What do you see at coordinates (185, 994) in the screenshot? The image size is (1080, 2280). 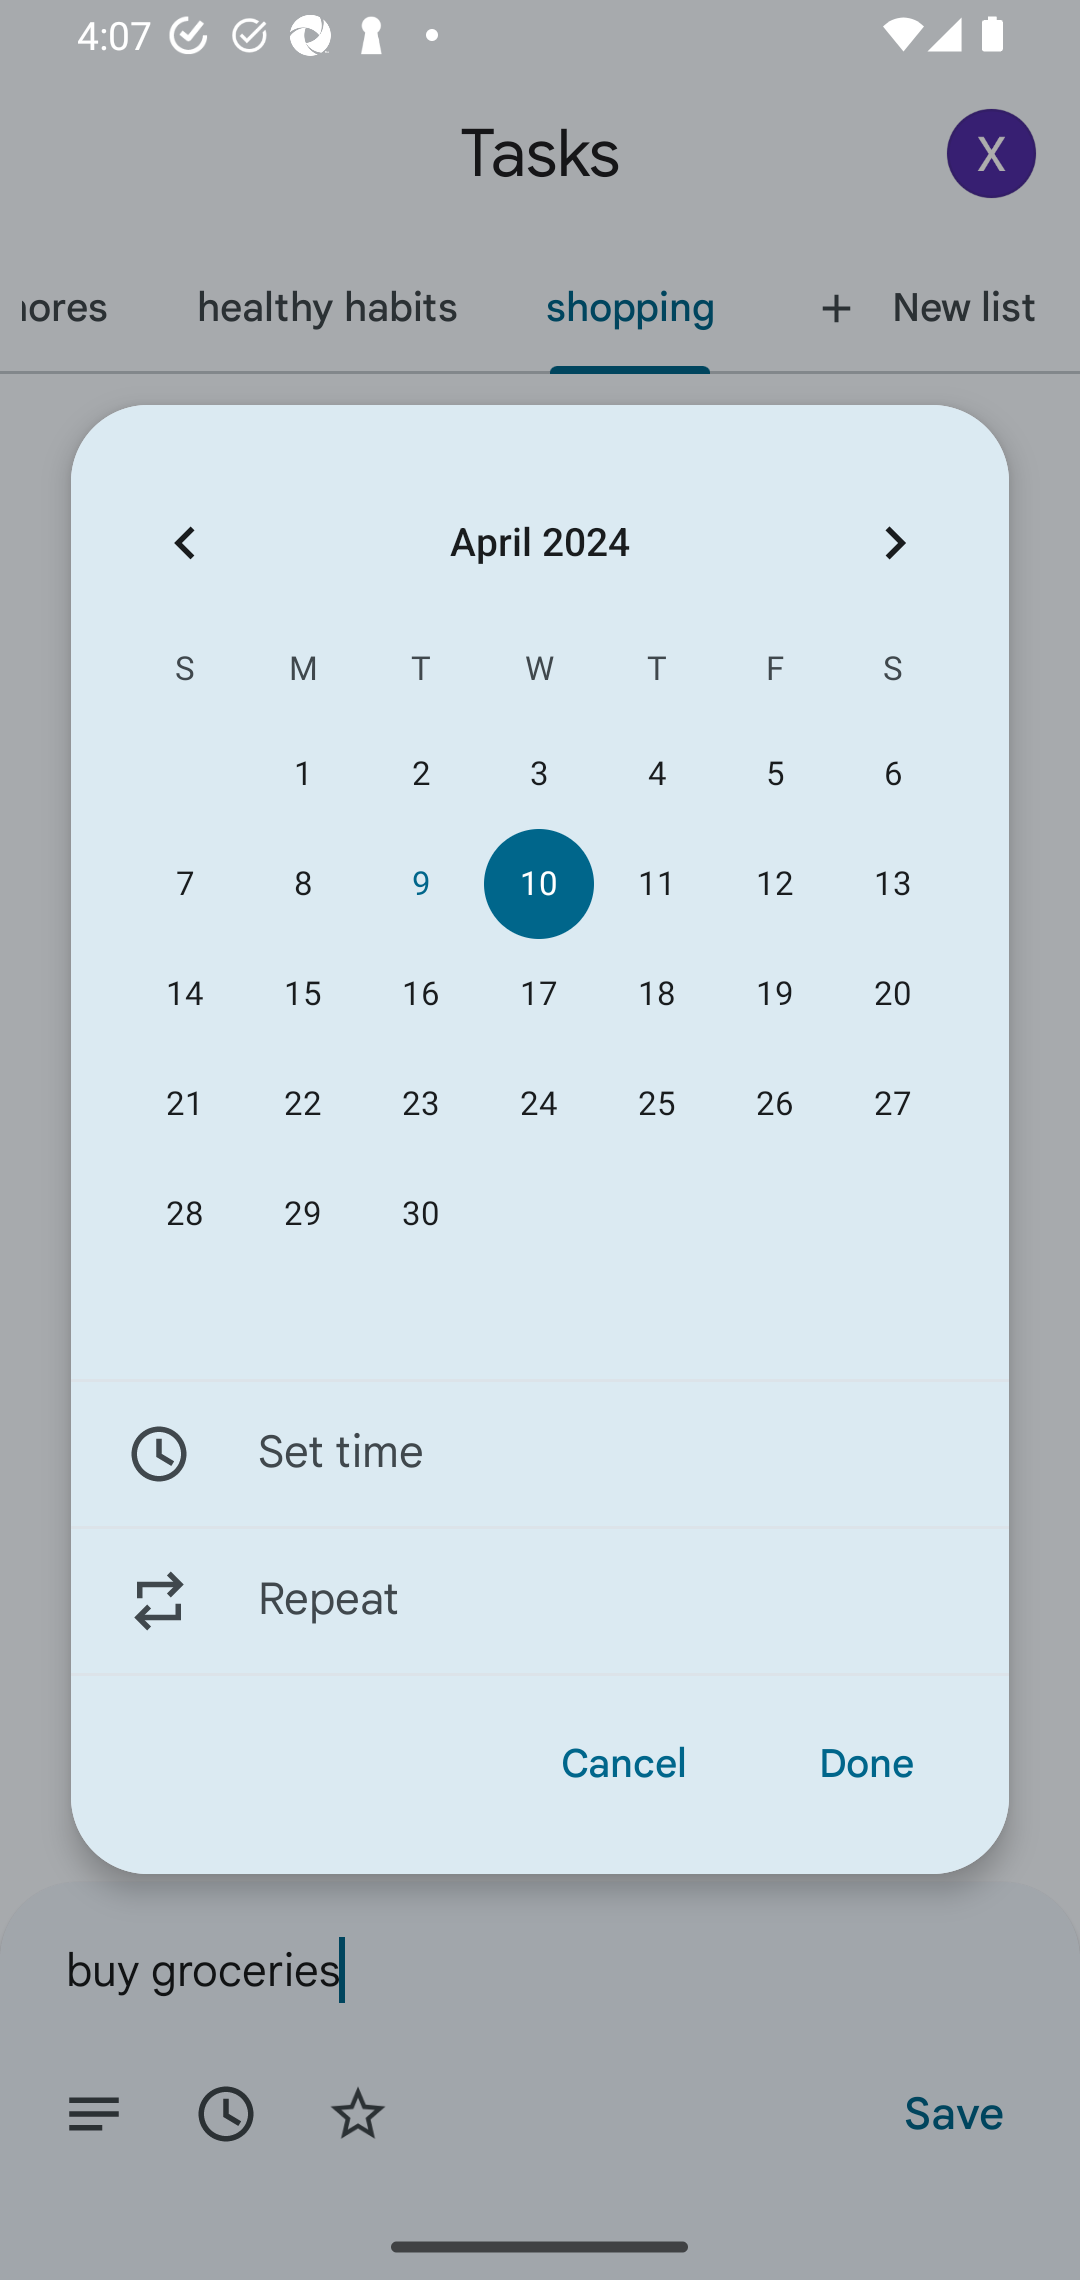 I see `14 14 April 2024` at bounding box center [185, 994].